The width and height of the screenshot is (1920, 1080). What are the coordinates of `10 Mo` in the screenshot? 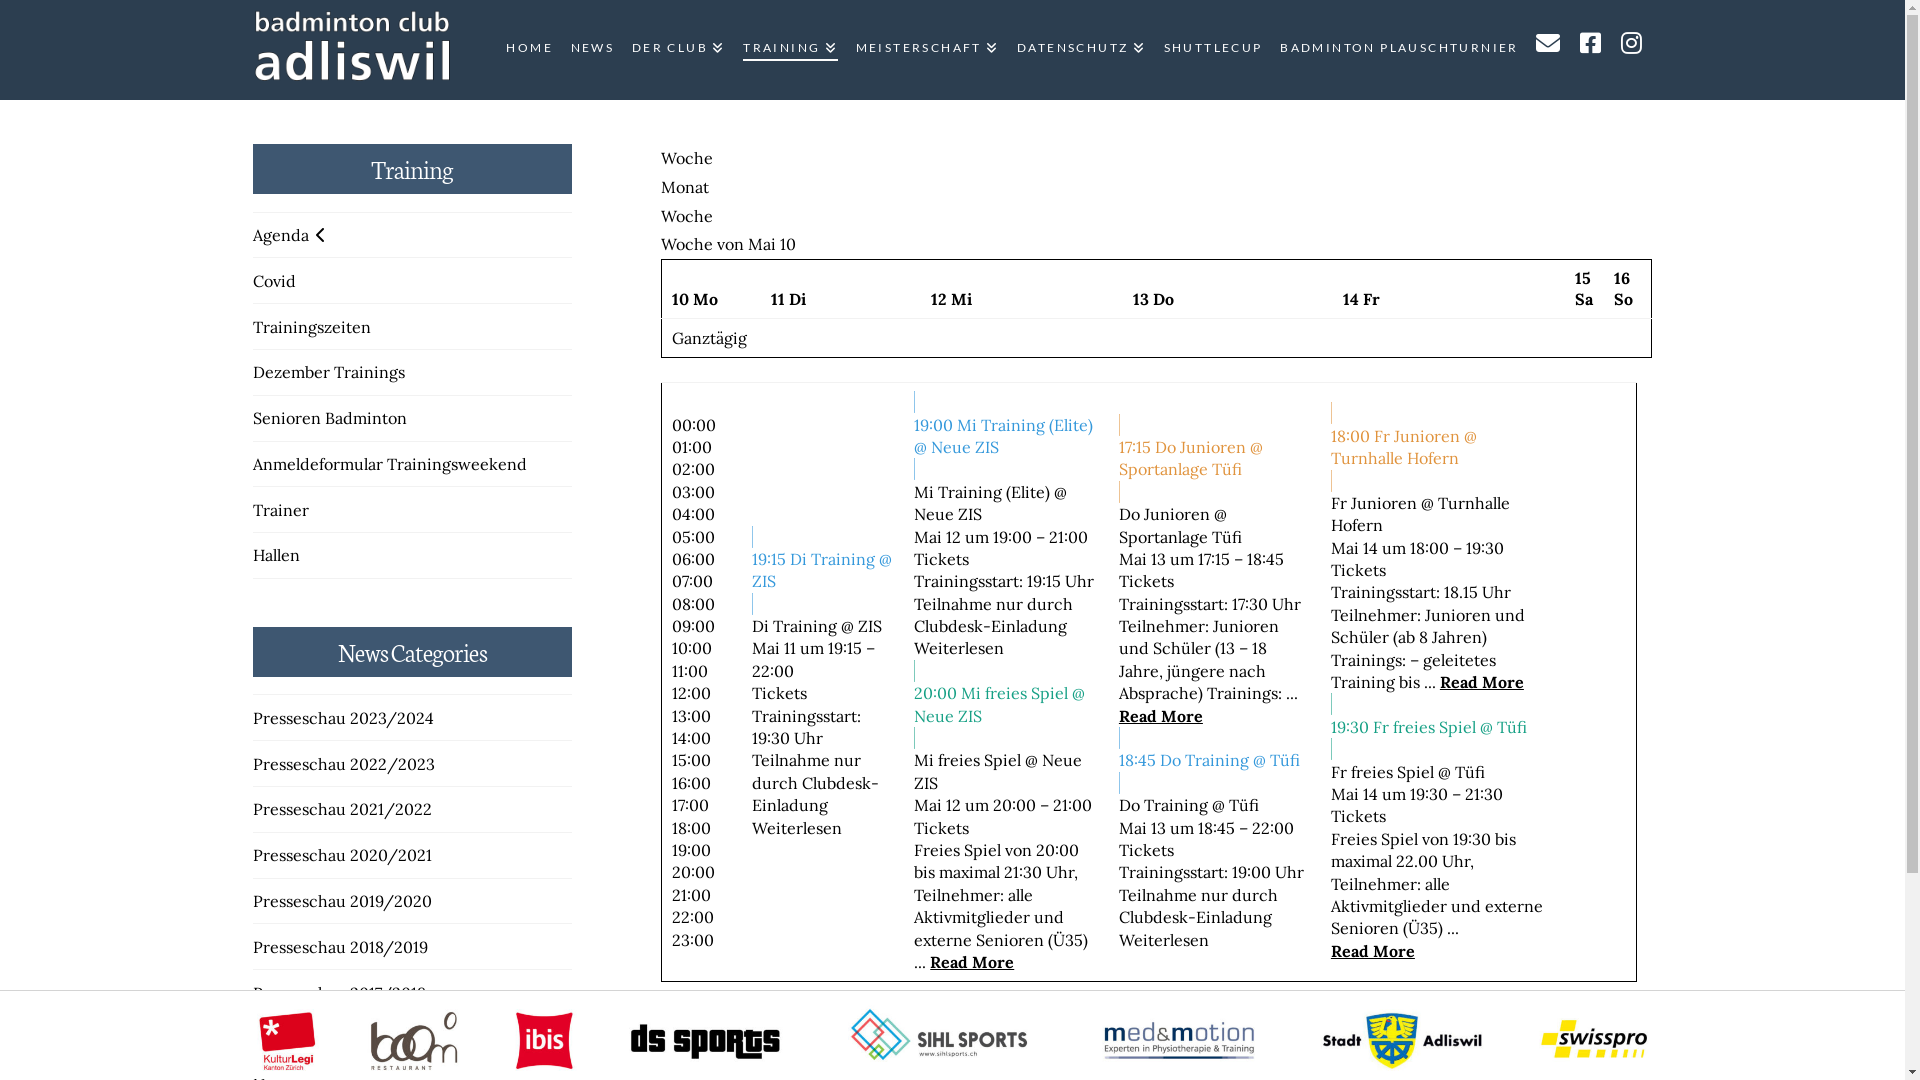 It's located at (695, 299).